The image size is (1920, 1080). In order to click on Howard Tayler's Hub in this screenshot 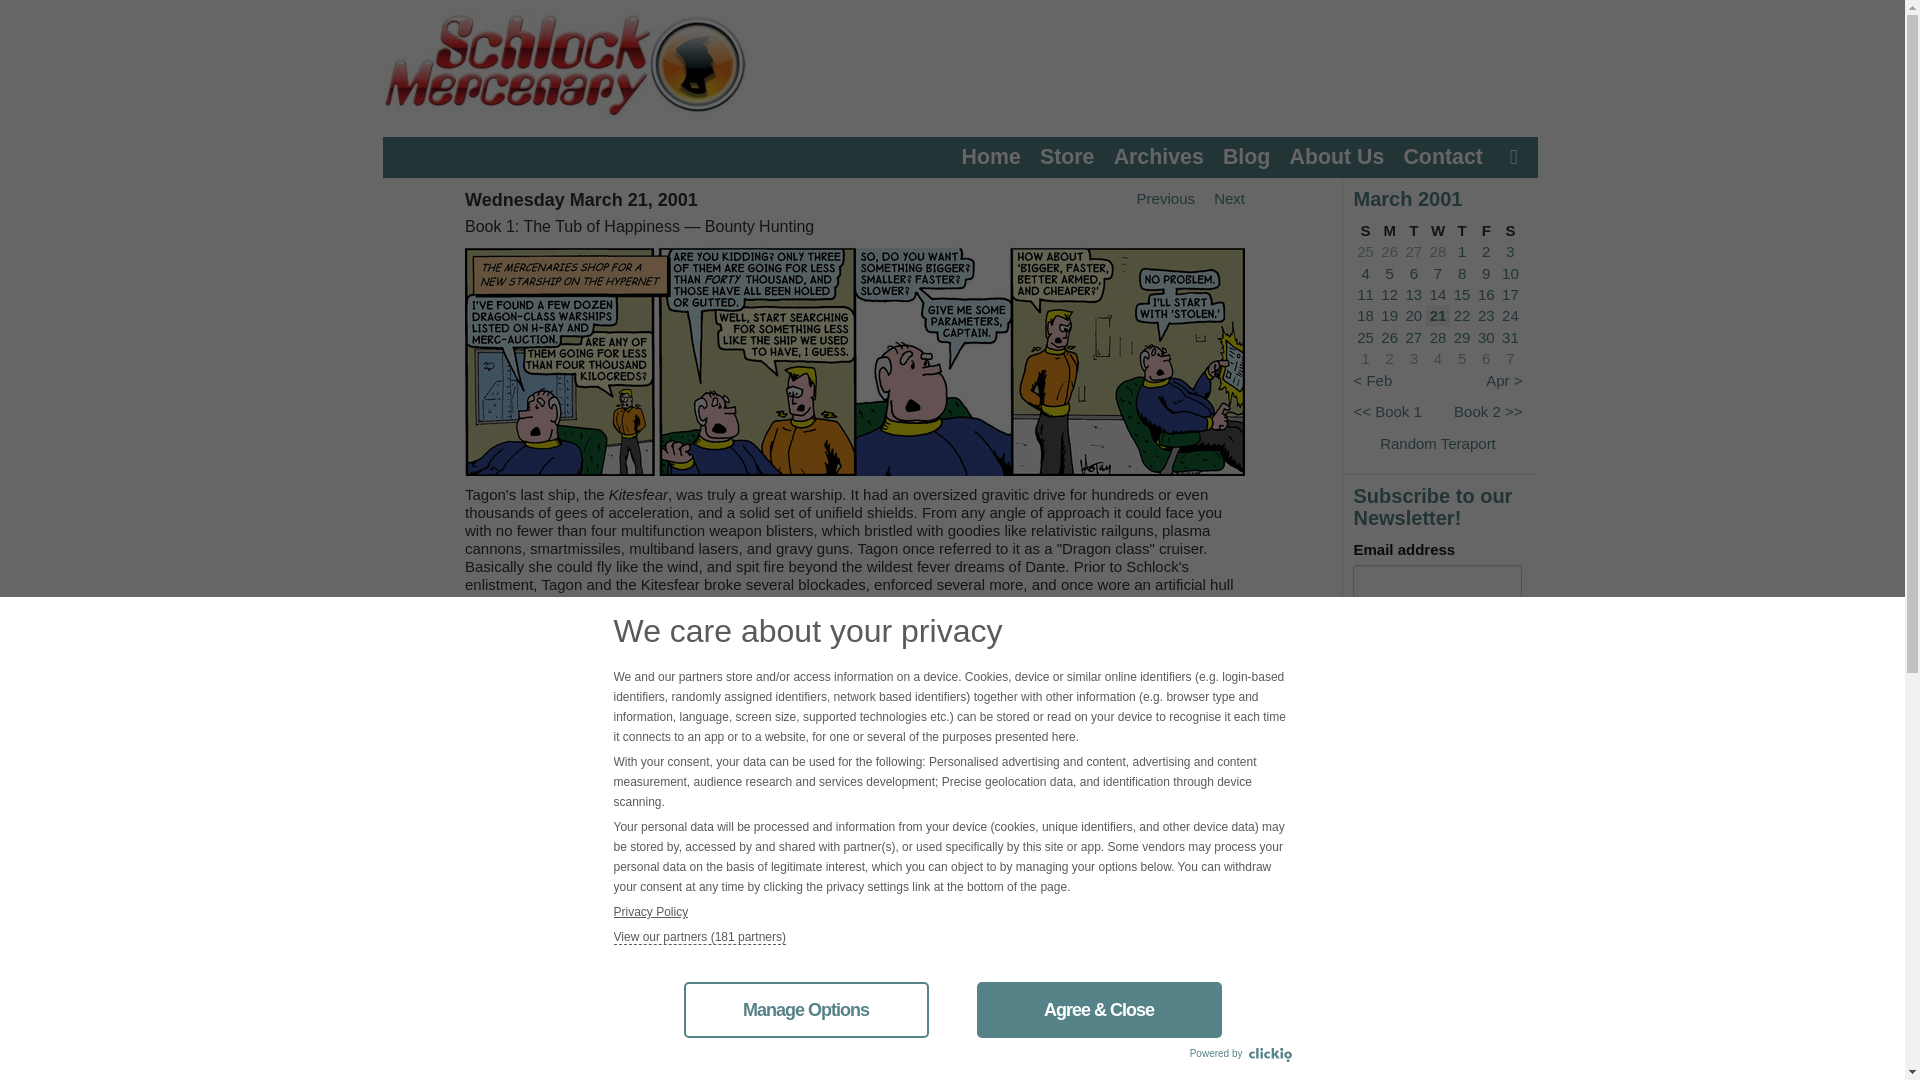, I will do `click(444, 1025)`.